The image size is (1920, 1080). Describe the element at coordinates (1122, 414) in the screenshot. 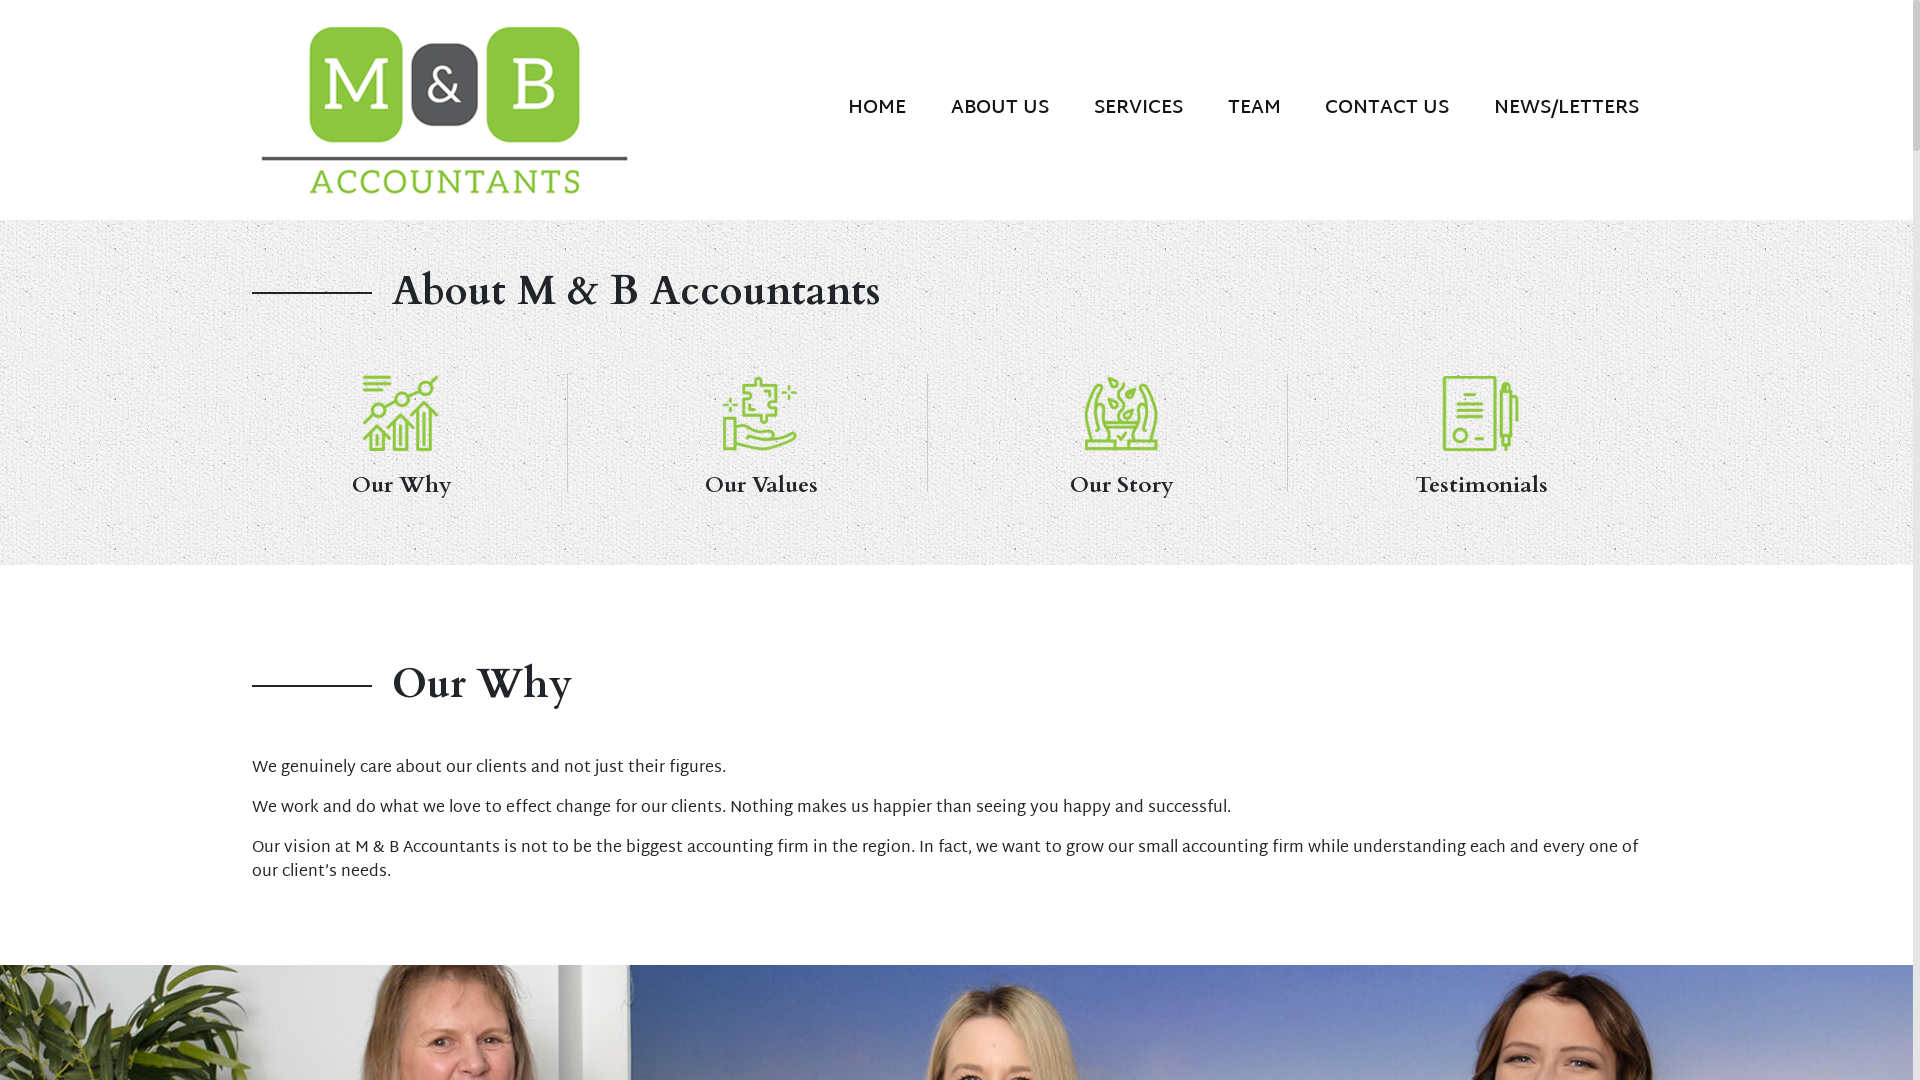

I see `Our Story` at that location.